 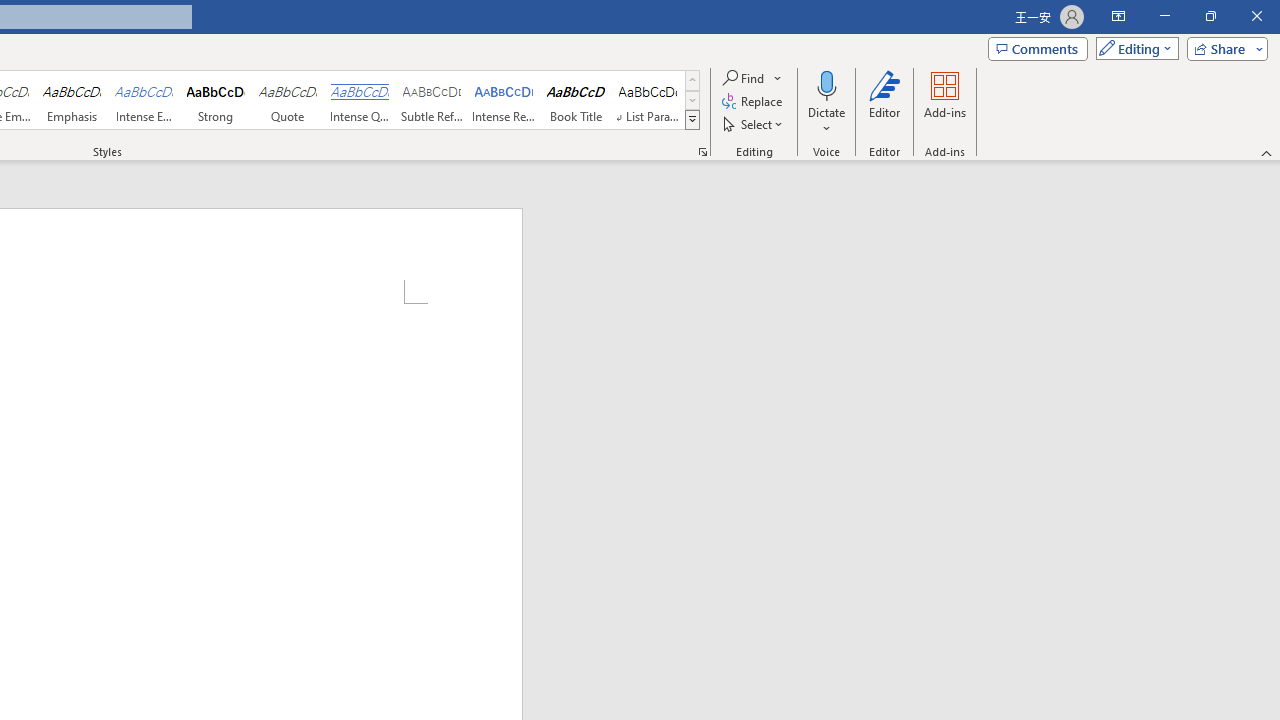 What do you see at coordinates (288, 100) in the screenshot?
I see `Quote` at bounding box center [288, 100].